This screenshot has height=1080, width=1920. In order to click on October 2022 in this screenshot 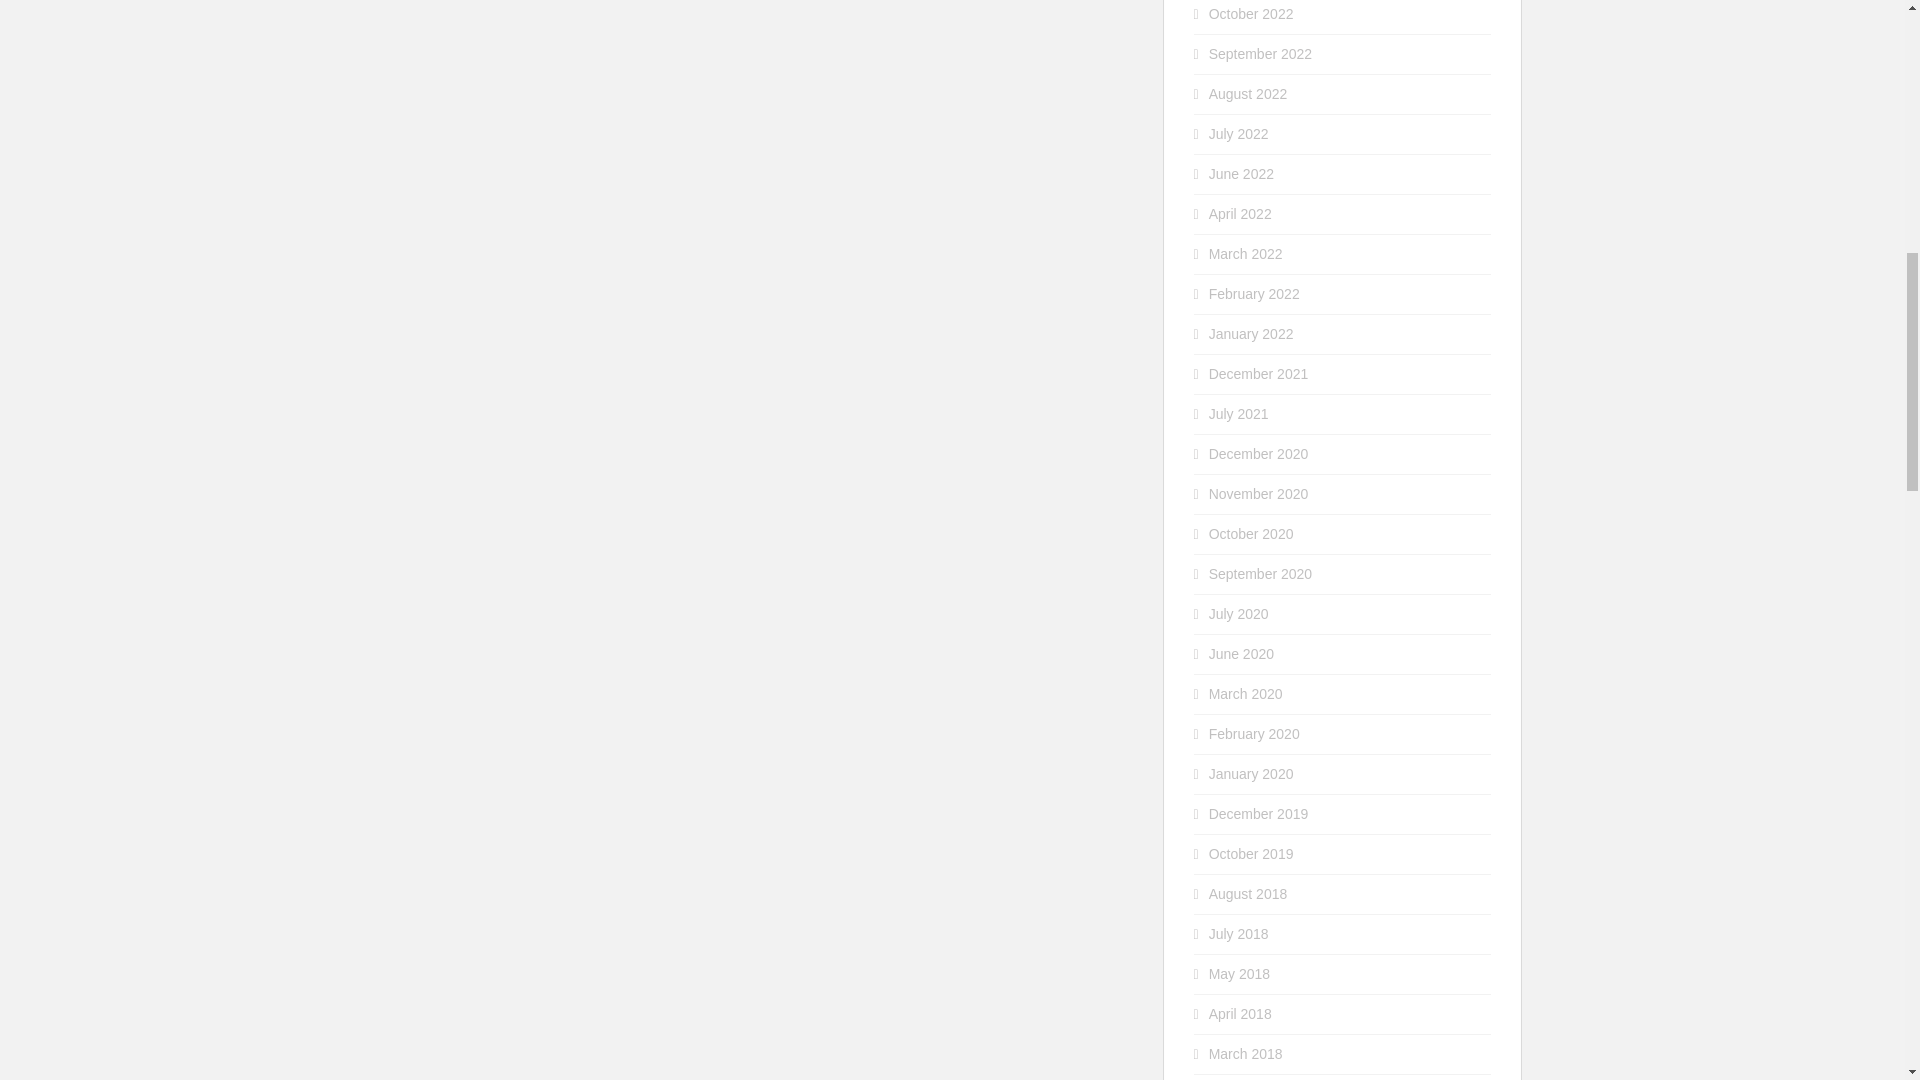, I will do `click(1252, 14)`.